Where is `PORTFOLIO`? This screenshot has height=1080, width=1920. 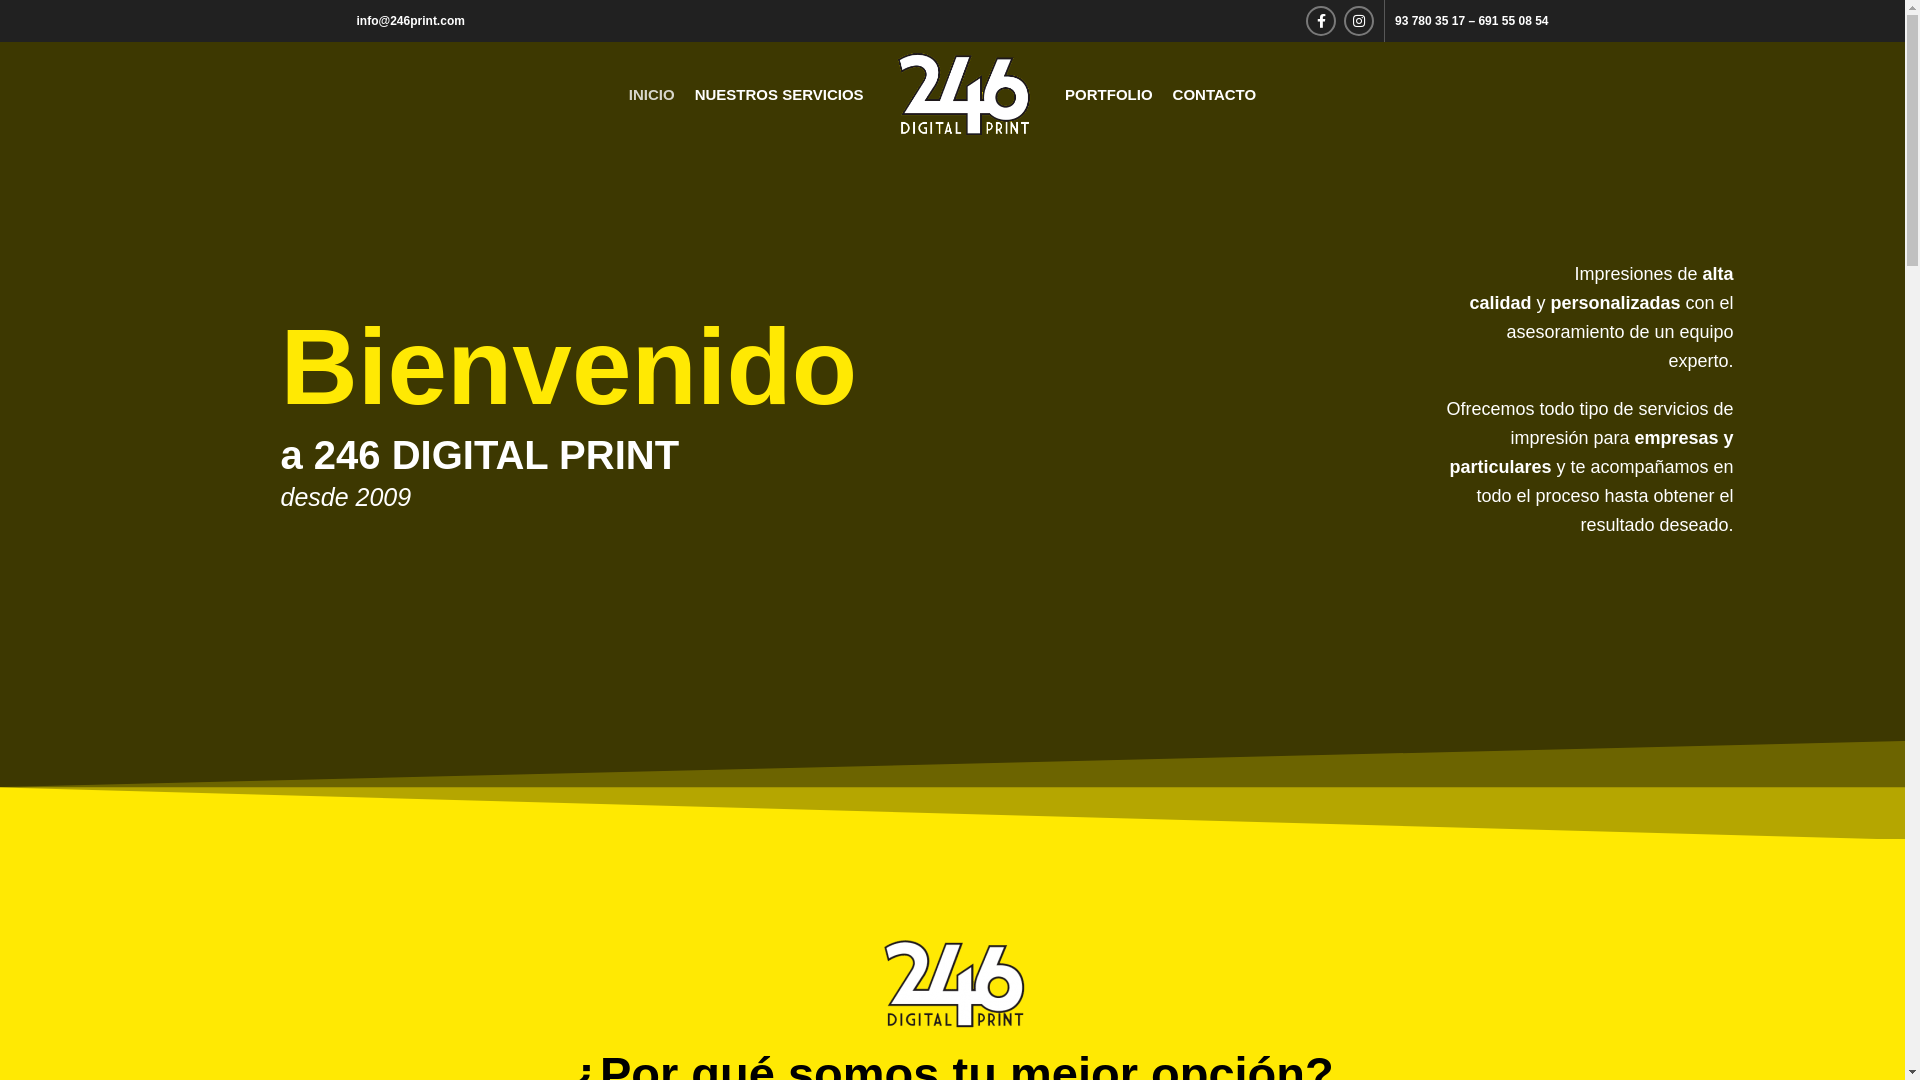 PORTFOLIO is located at coordinates (1109, 94).